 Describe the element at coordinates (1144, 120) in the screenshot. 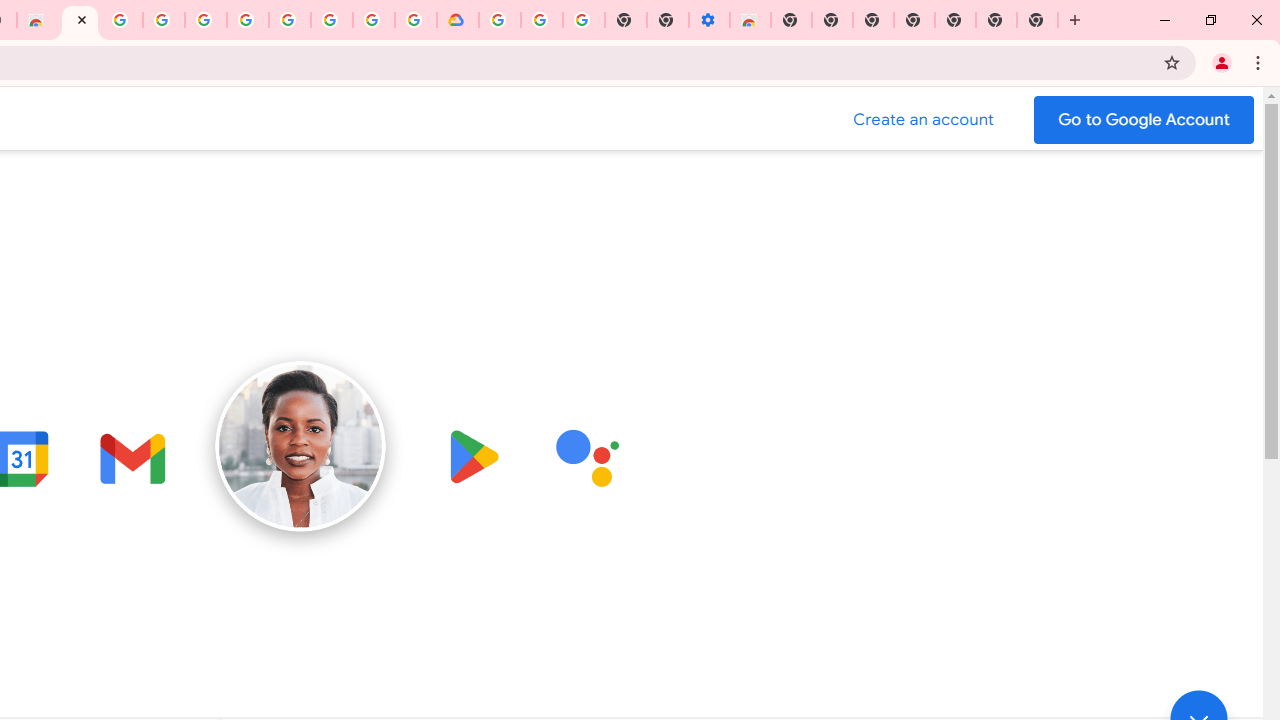

I see `Go to your Google Account` at that location.